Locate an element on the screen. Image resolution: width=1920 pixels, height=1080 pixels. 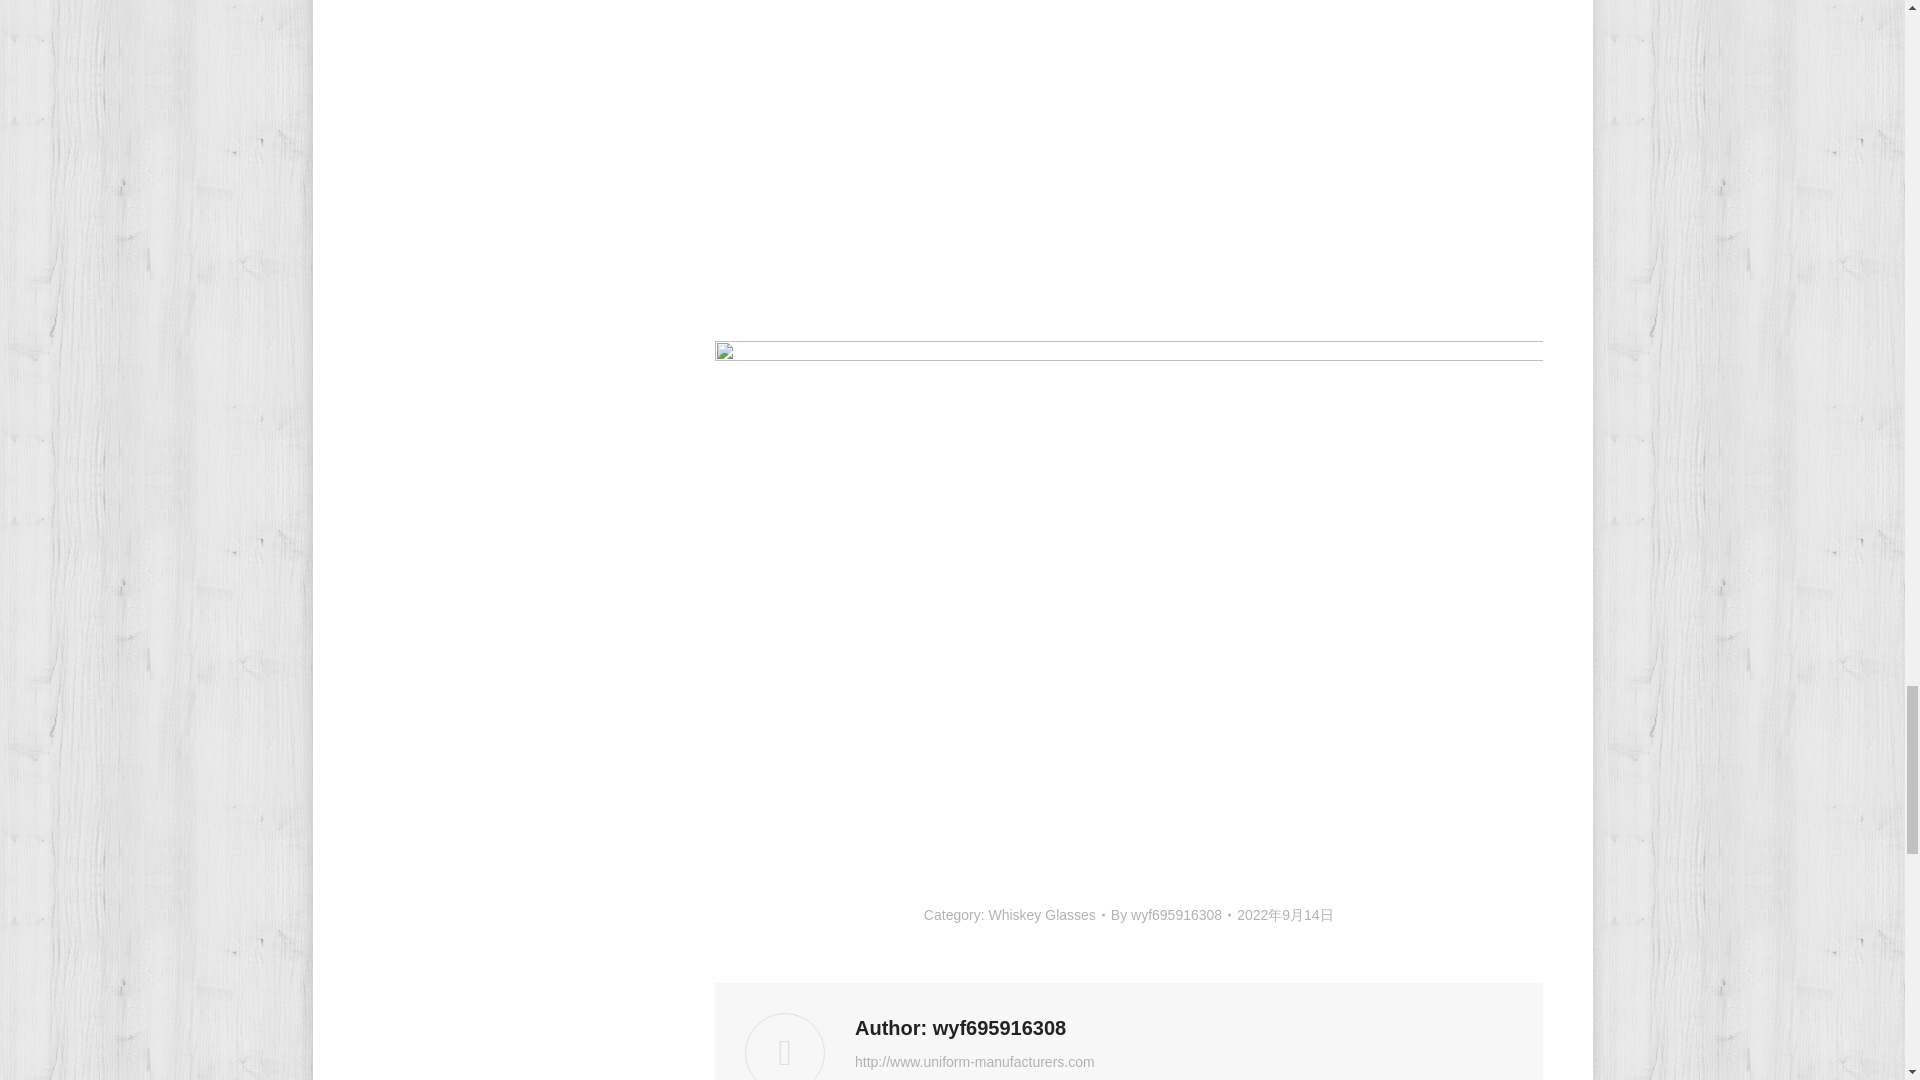
View all posts by wyf695916308 is located at coordinates (1170, 914).